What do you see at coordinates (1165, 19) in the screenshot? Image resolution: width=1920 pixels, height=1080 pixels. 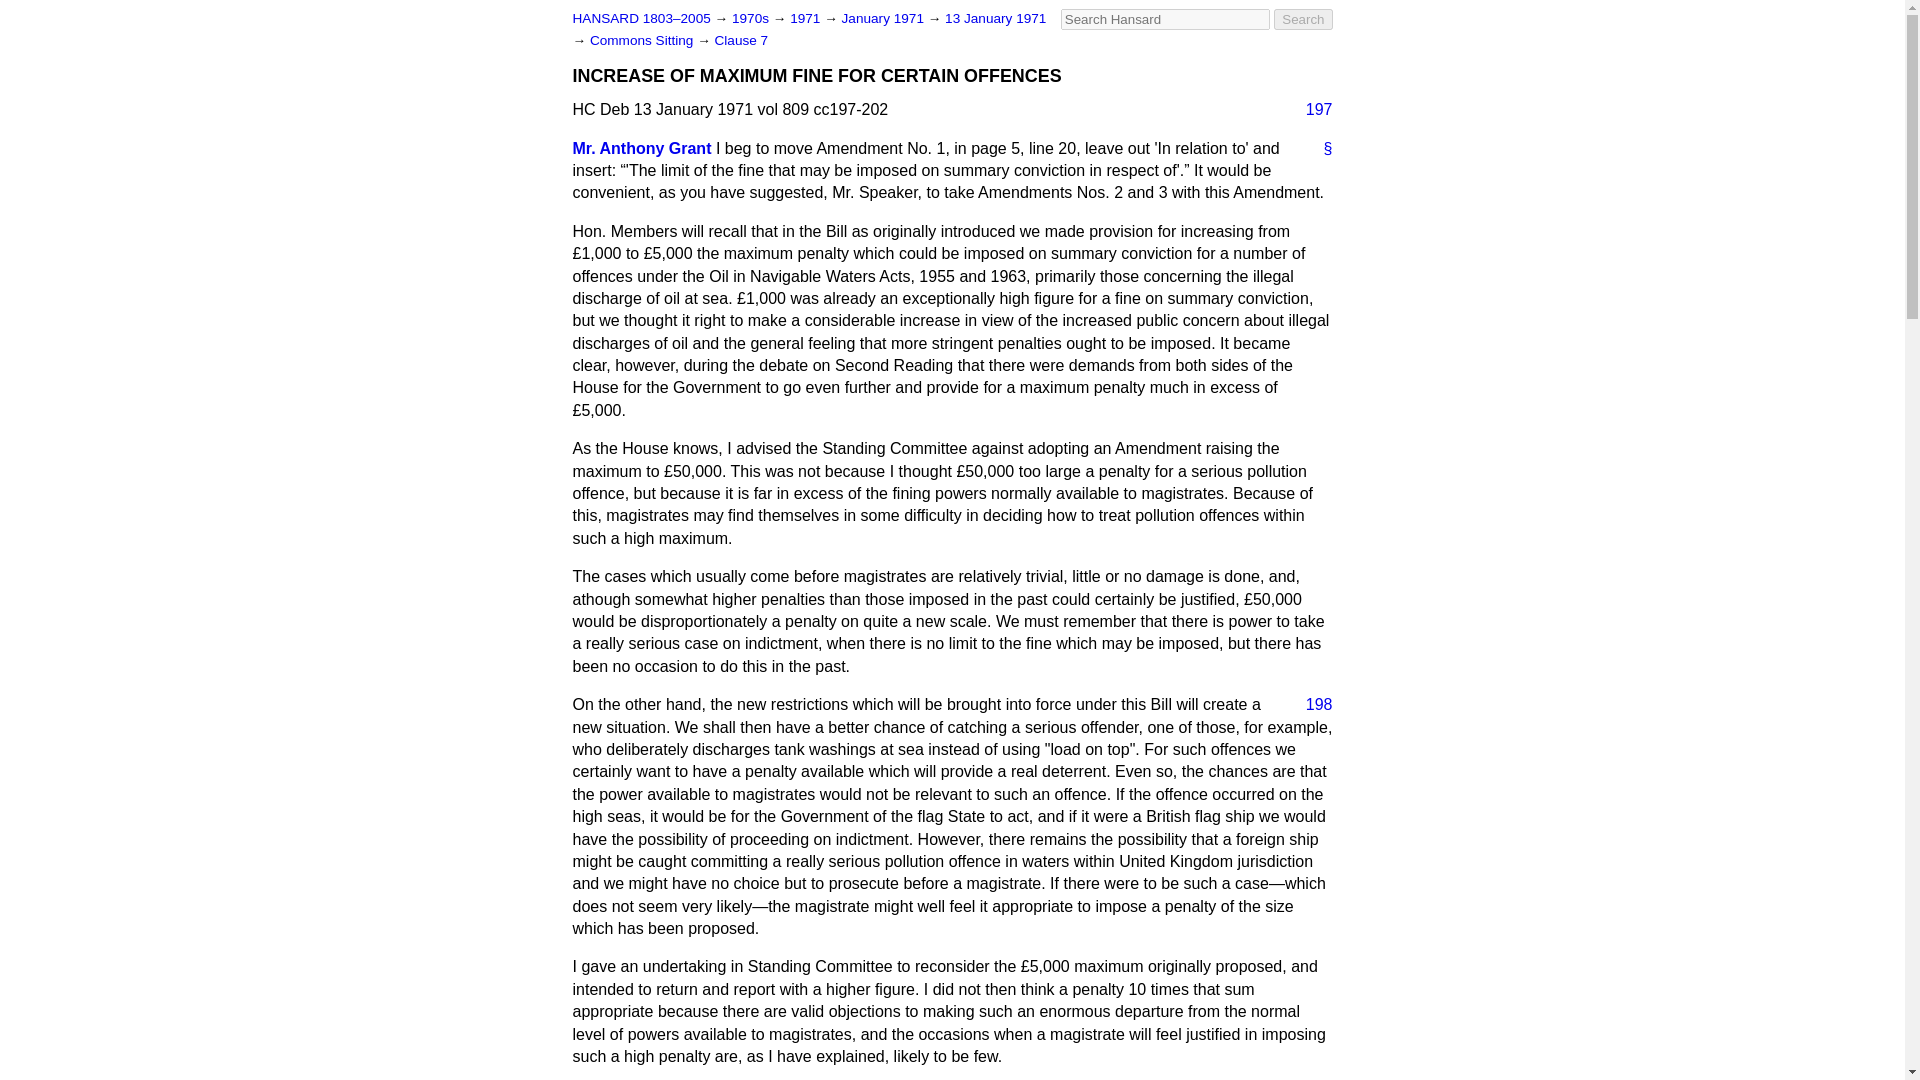 I see `Access key: S` at bounding box center [1165, 19].